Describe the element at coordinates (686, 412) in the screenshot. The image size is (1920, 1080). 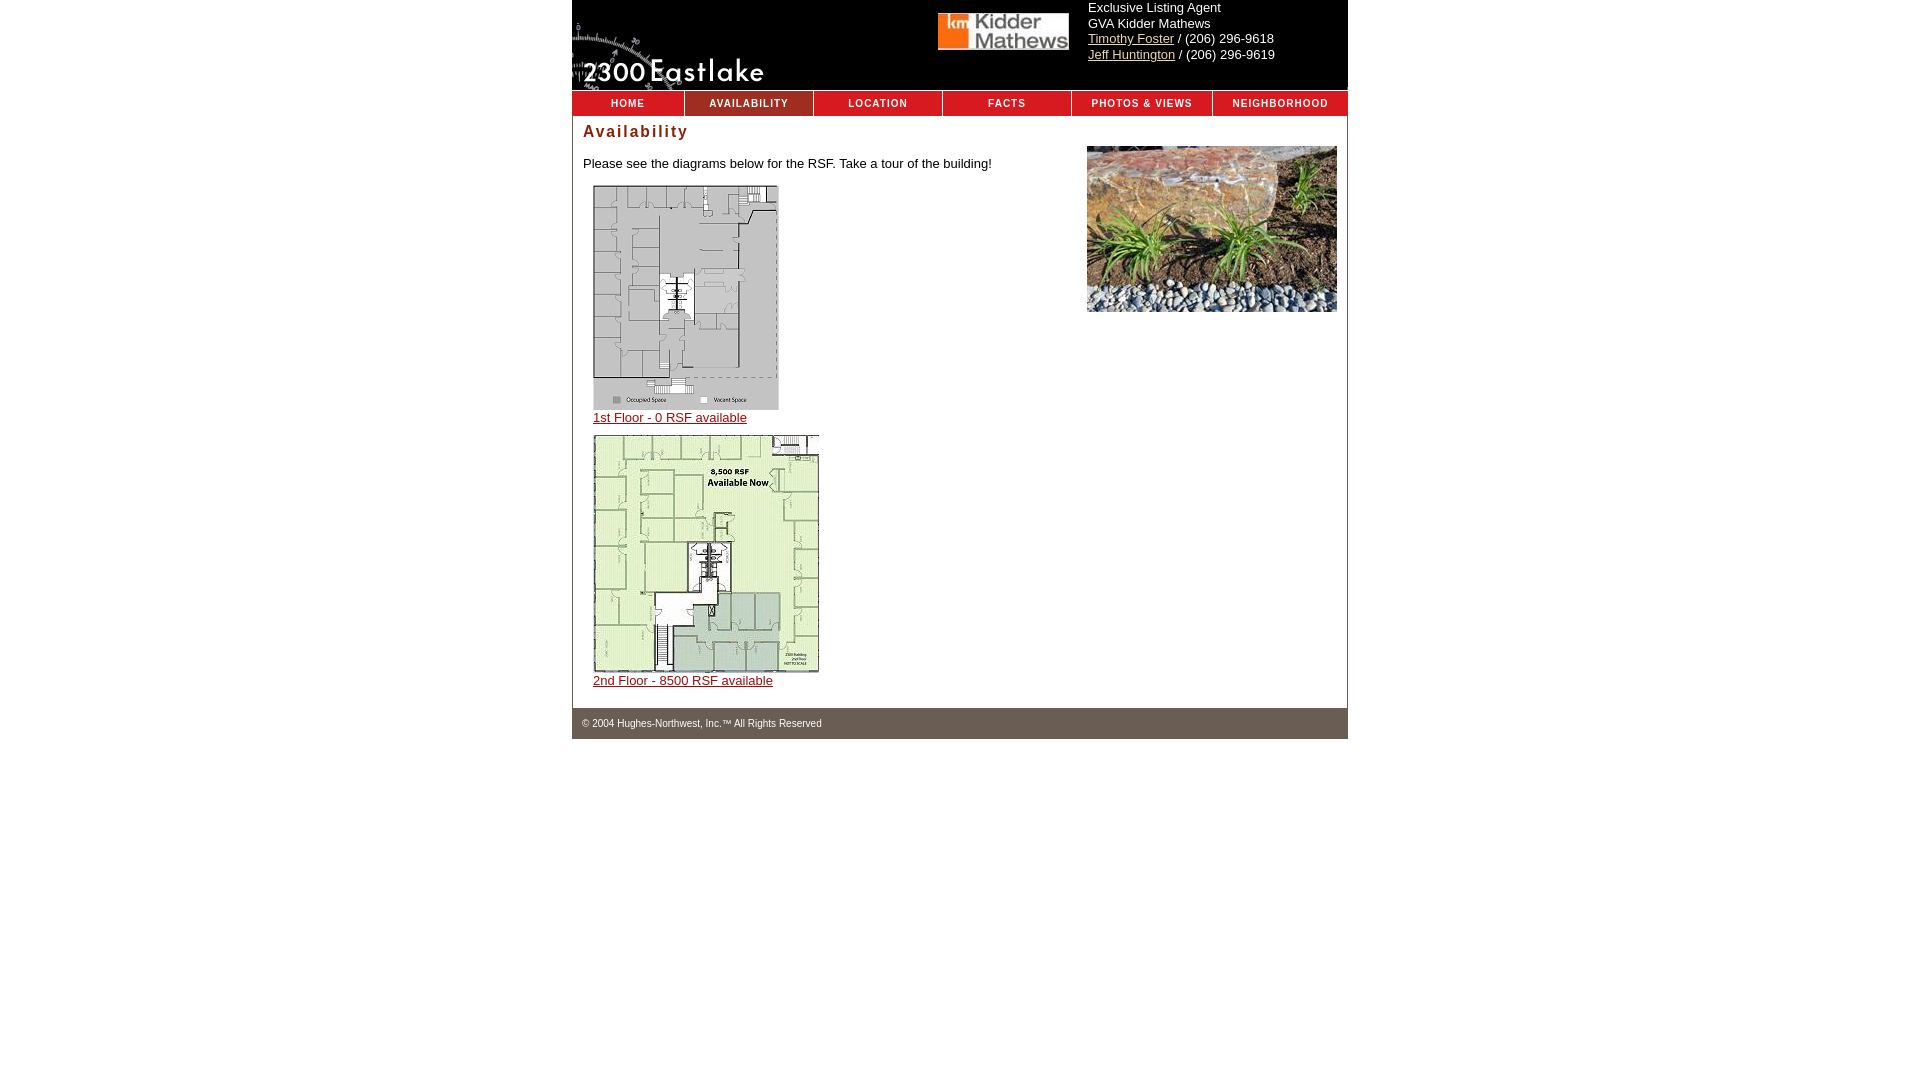
I see `1st Floor - 0 RSF available` at that location.